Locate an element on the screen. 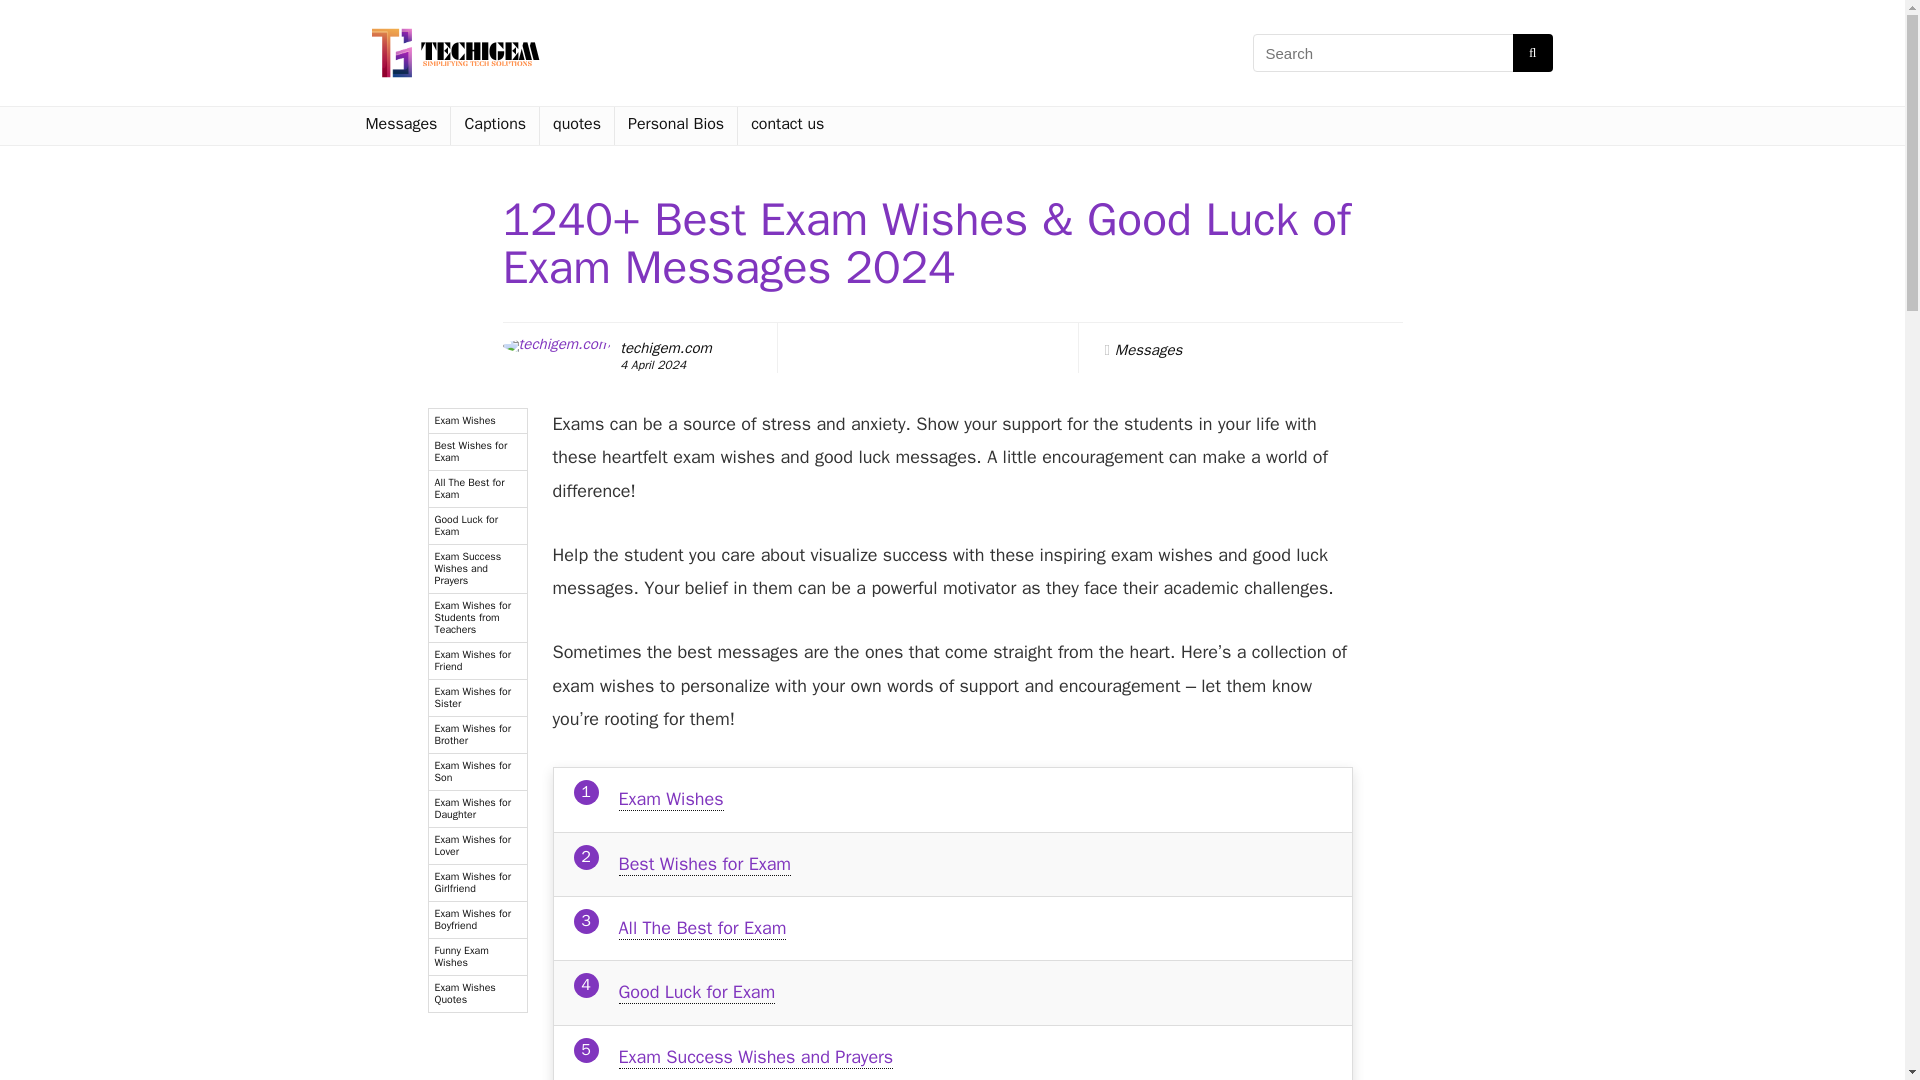 The width and height of the screenshot is (1920, 1080). Captions is located at coordinates (495, 125).